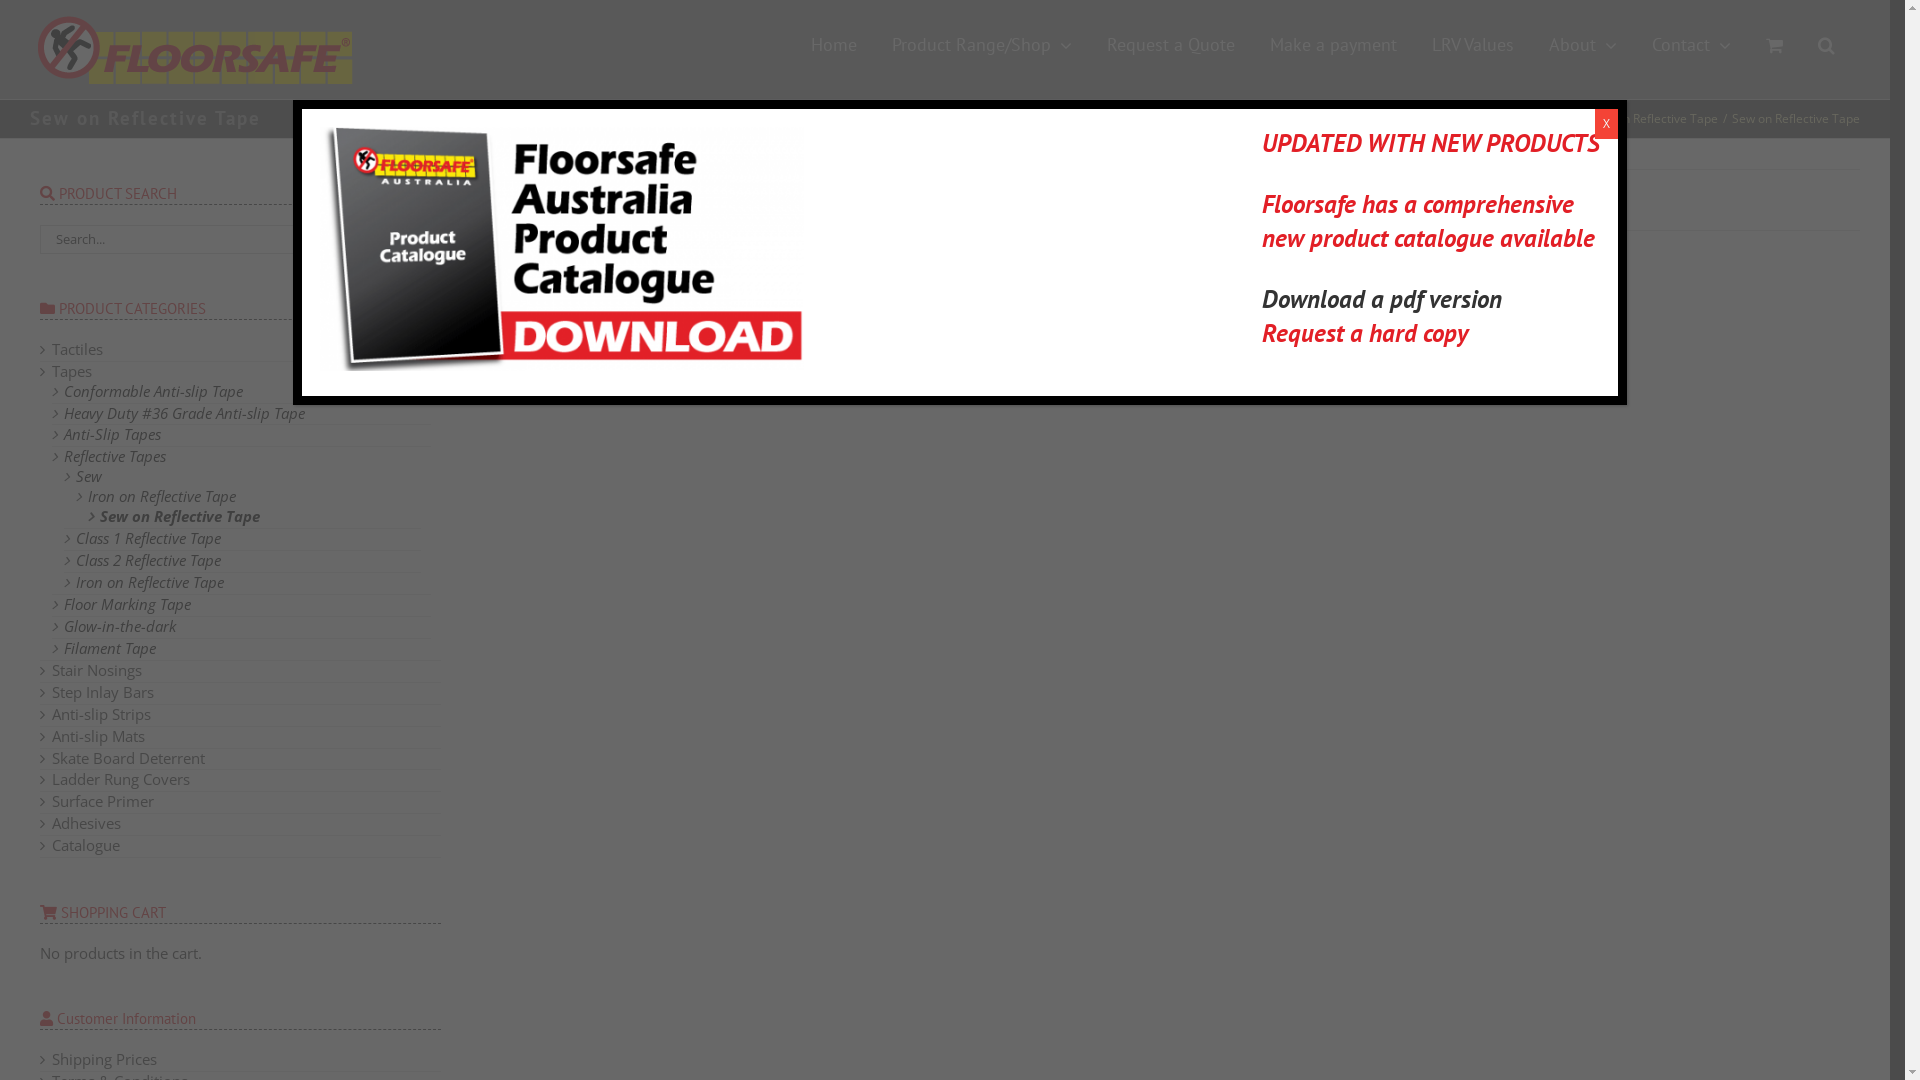  Describe the element at coordinates (1566, 118) in the screenshot. I see `Sew` at that location.